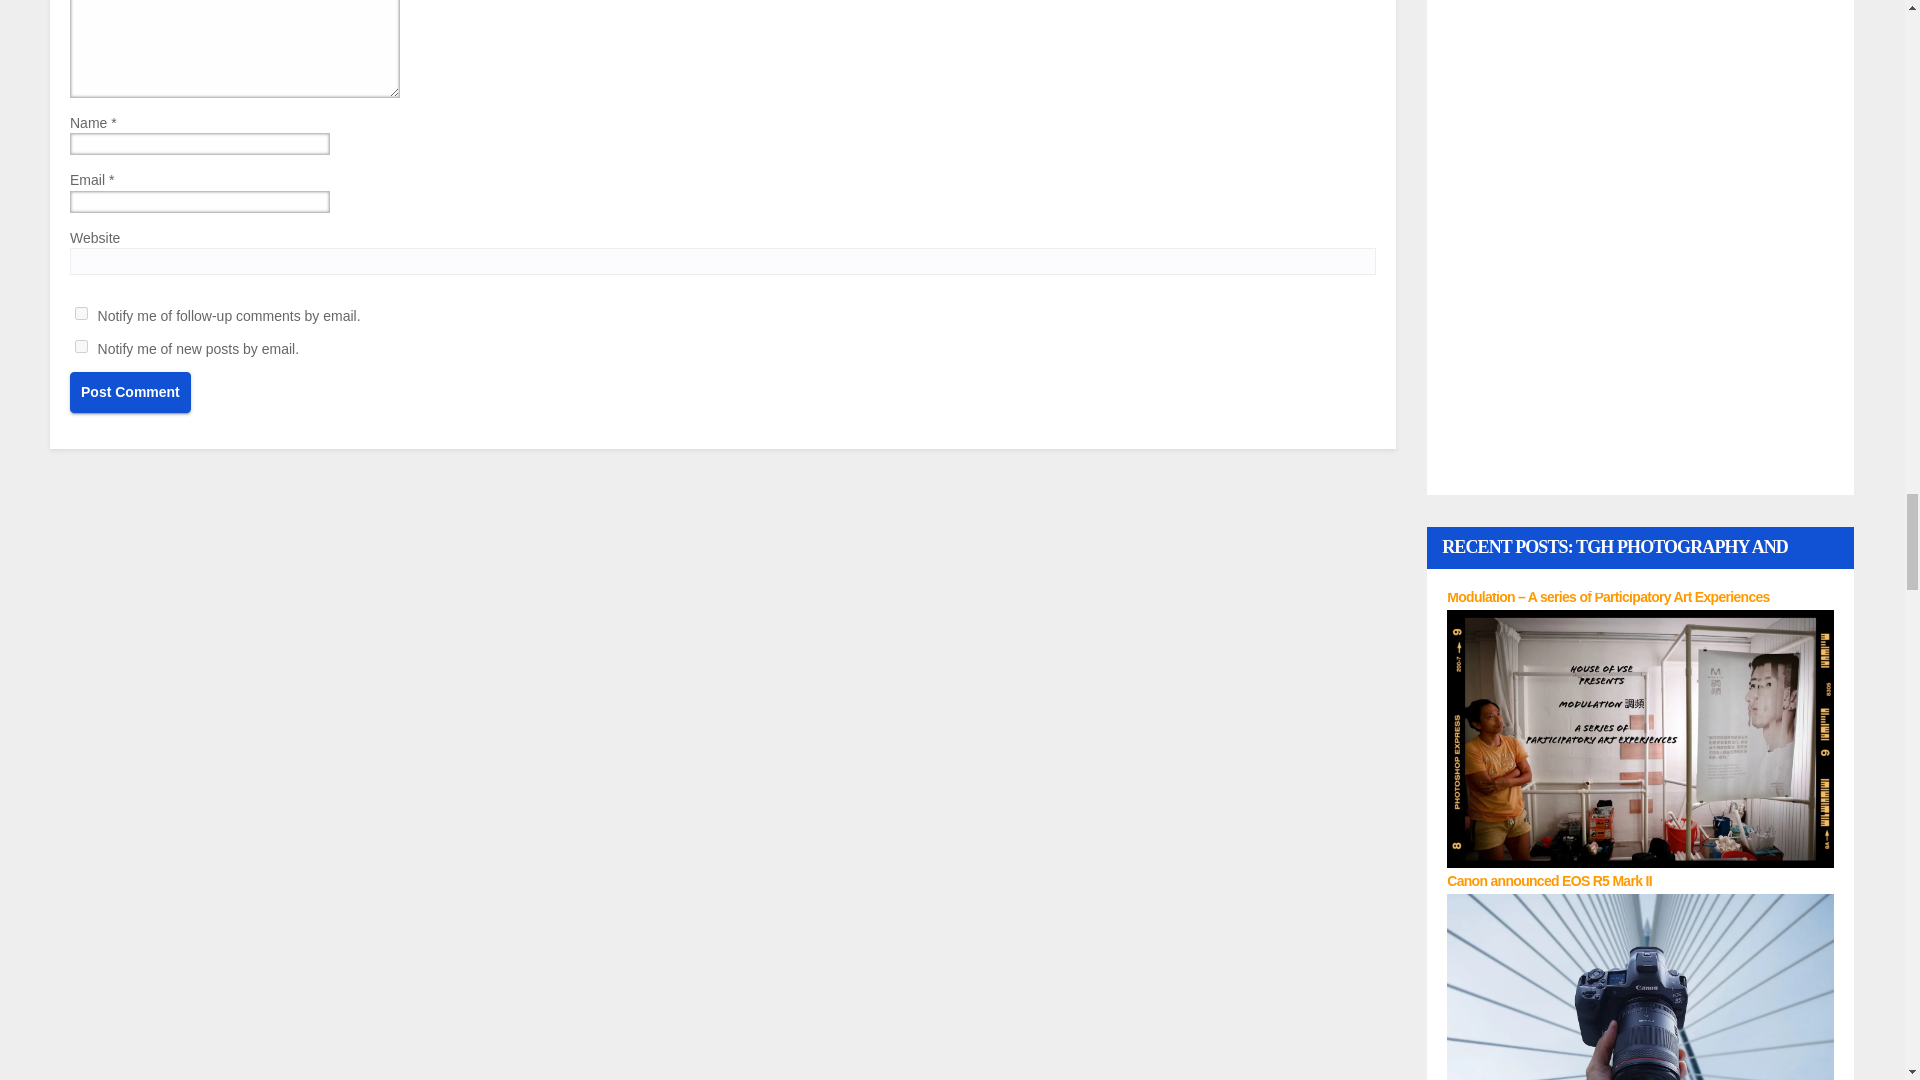  What do you see at coordinates (130, 392) in the screenshot?
I see `Post Comment` at bounding box center [130, 392].